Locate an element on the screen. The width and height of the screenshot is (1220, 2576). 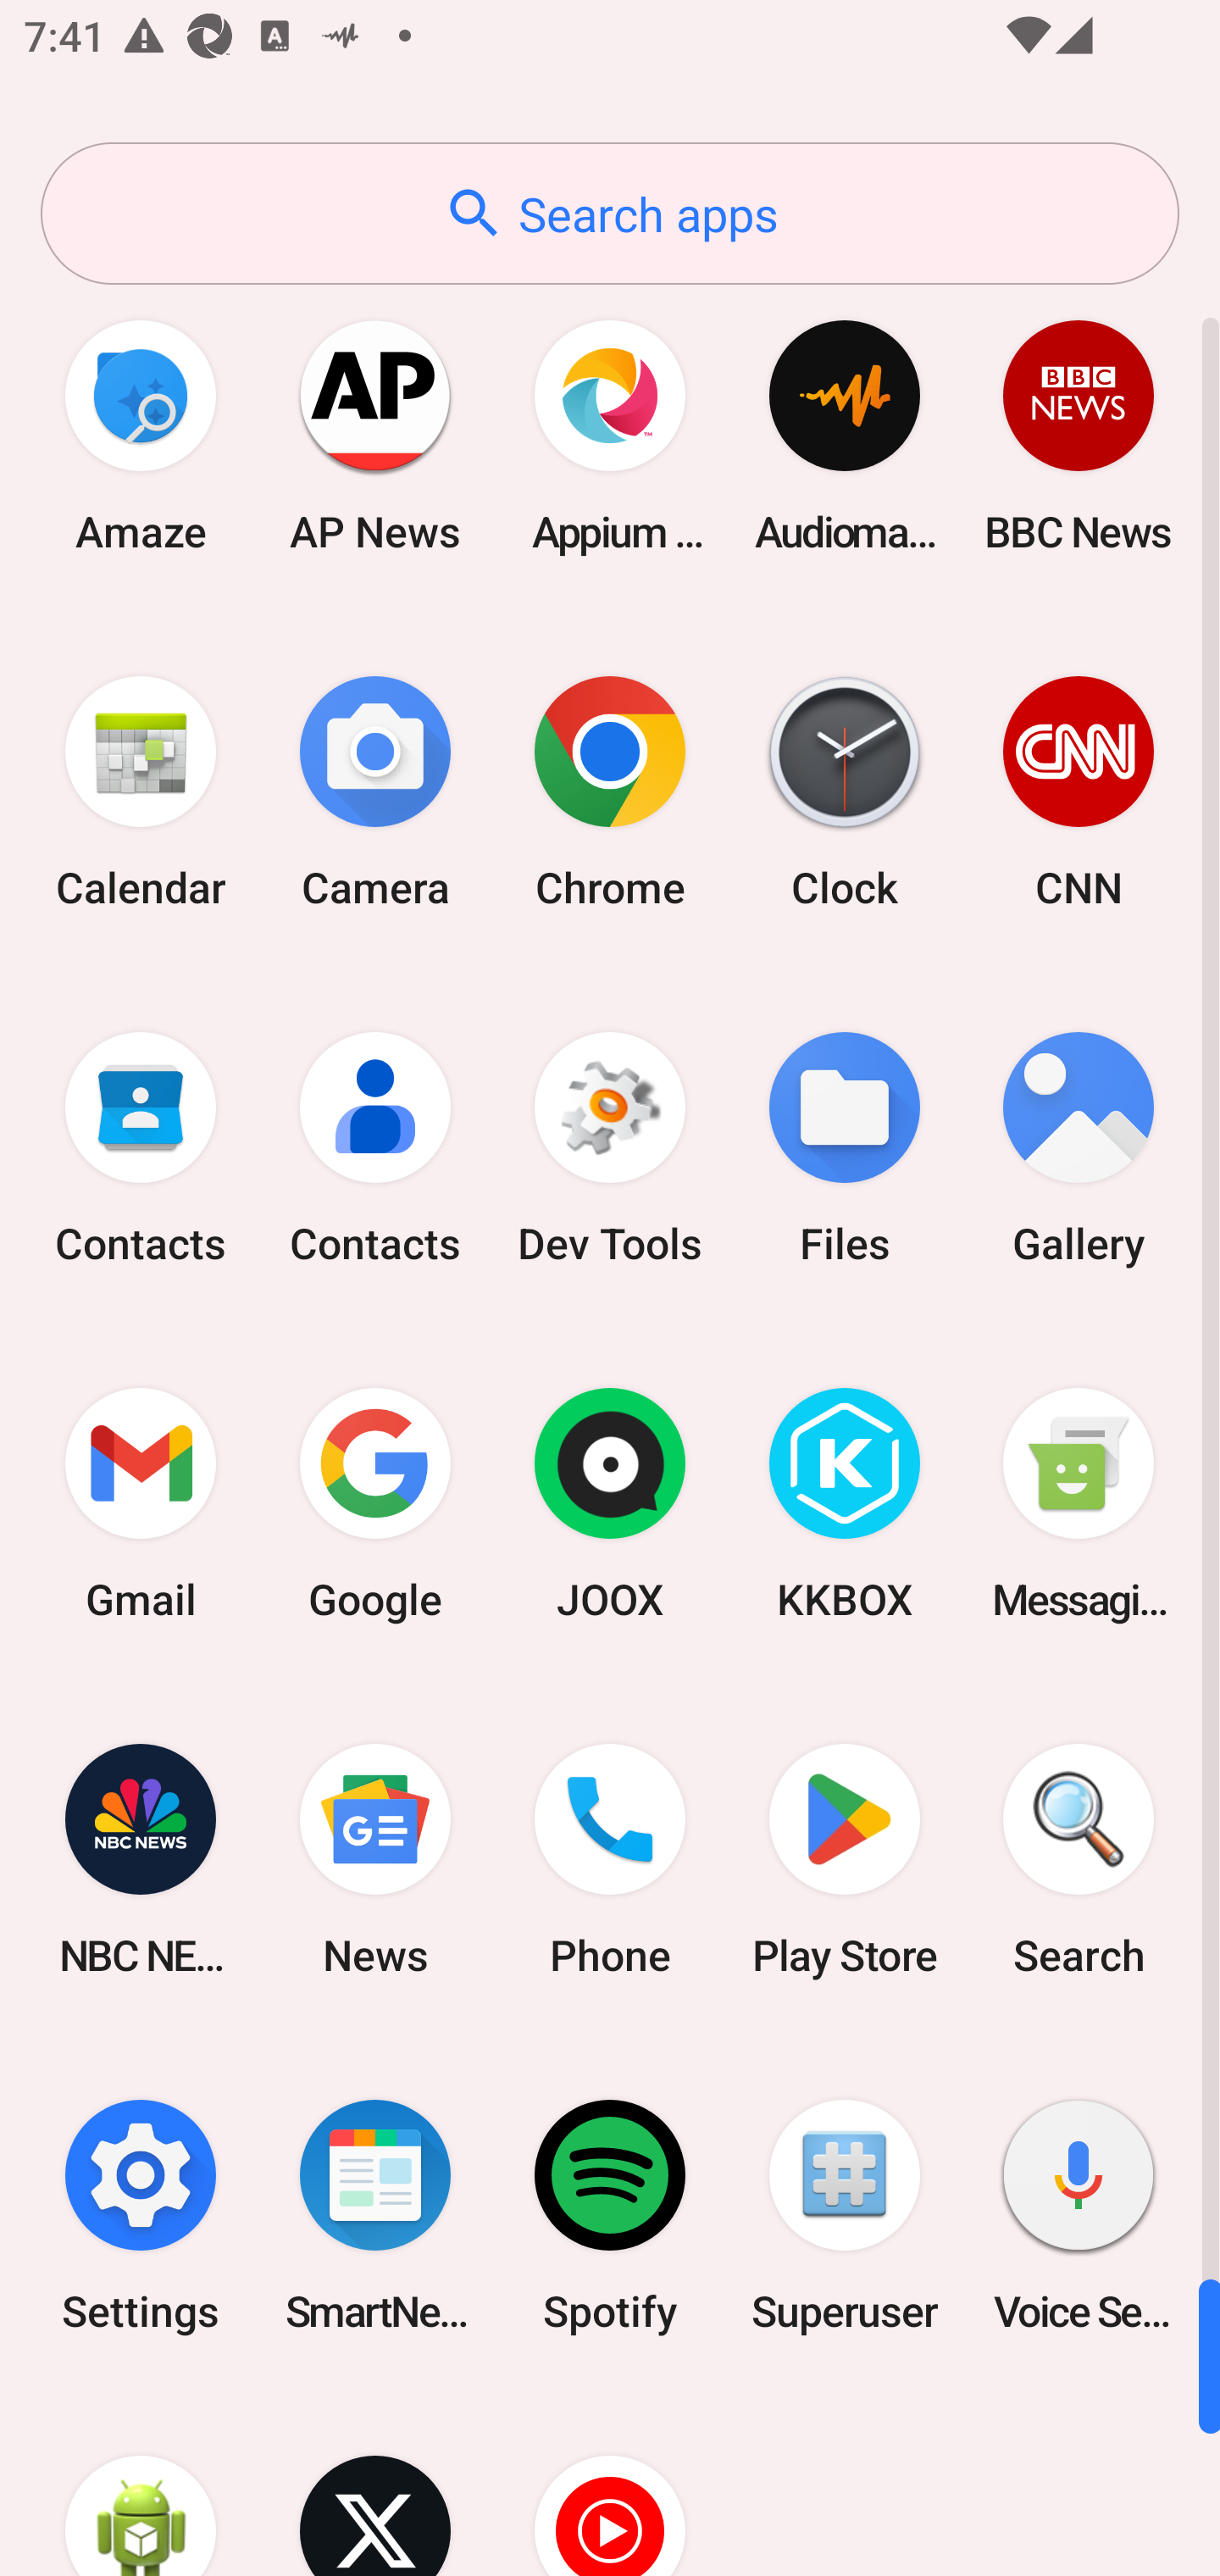
Contacts is located at coordinates (375, 1149).